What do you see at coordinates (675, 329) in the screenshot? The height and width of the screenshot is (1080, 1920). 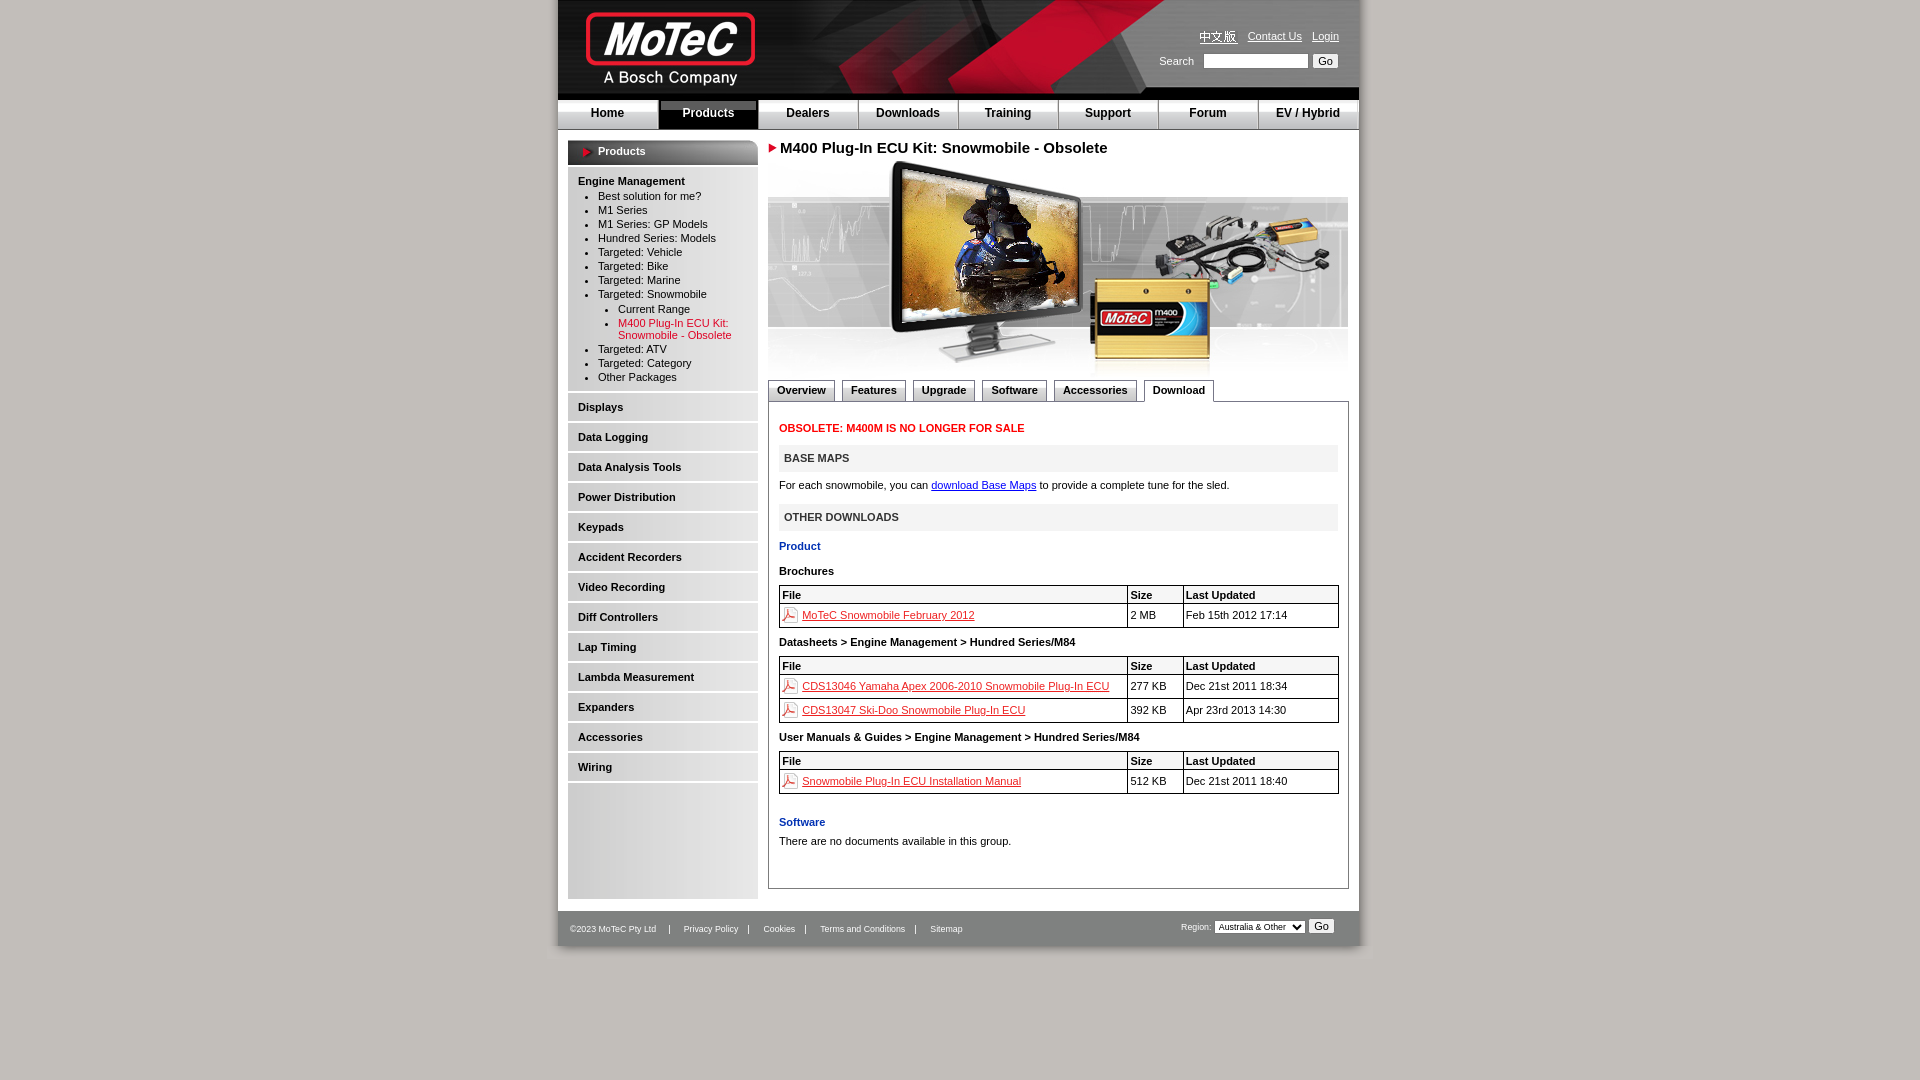 I see `M400 Plug-In ECU Kit: Snowmobile - Obsolete` at bounding box center [675, 329].